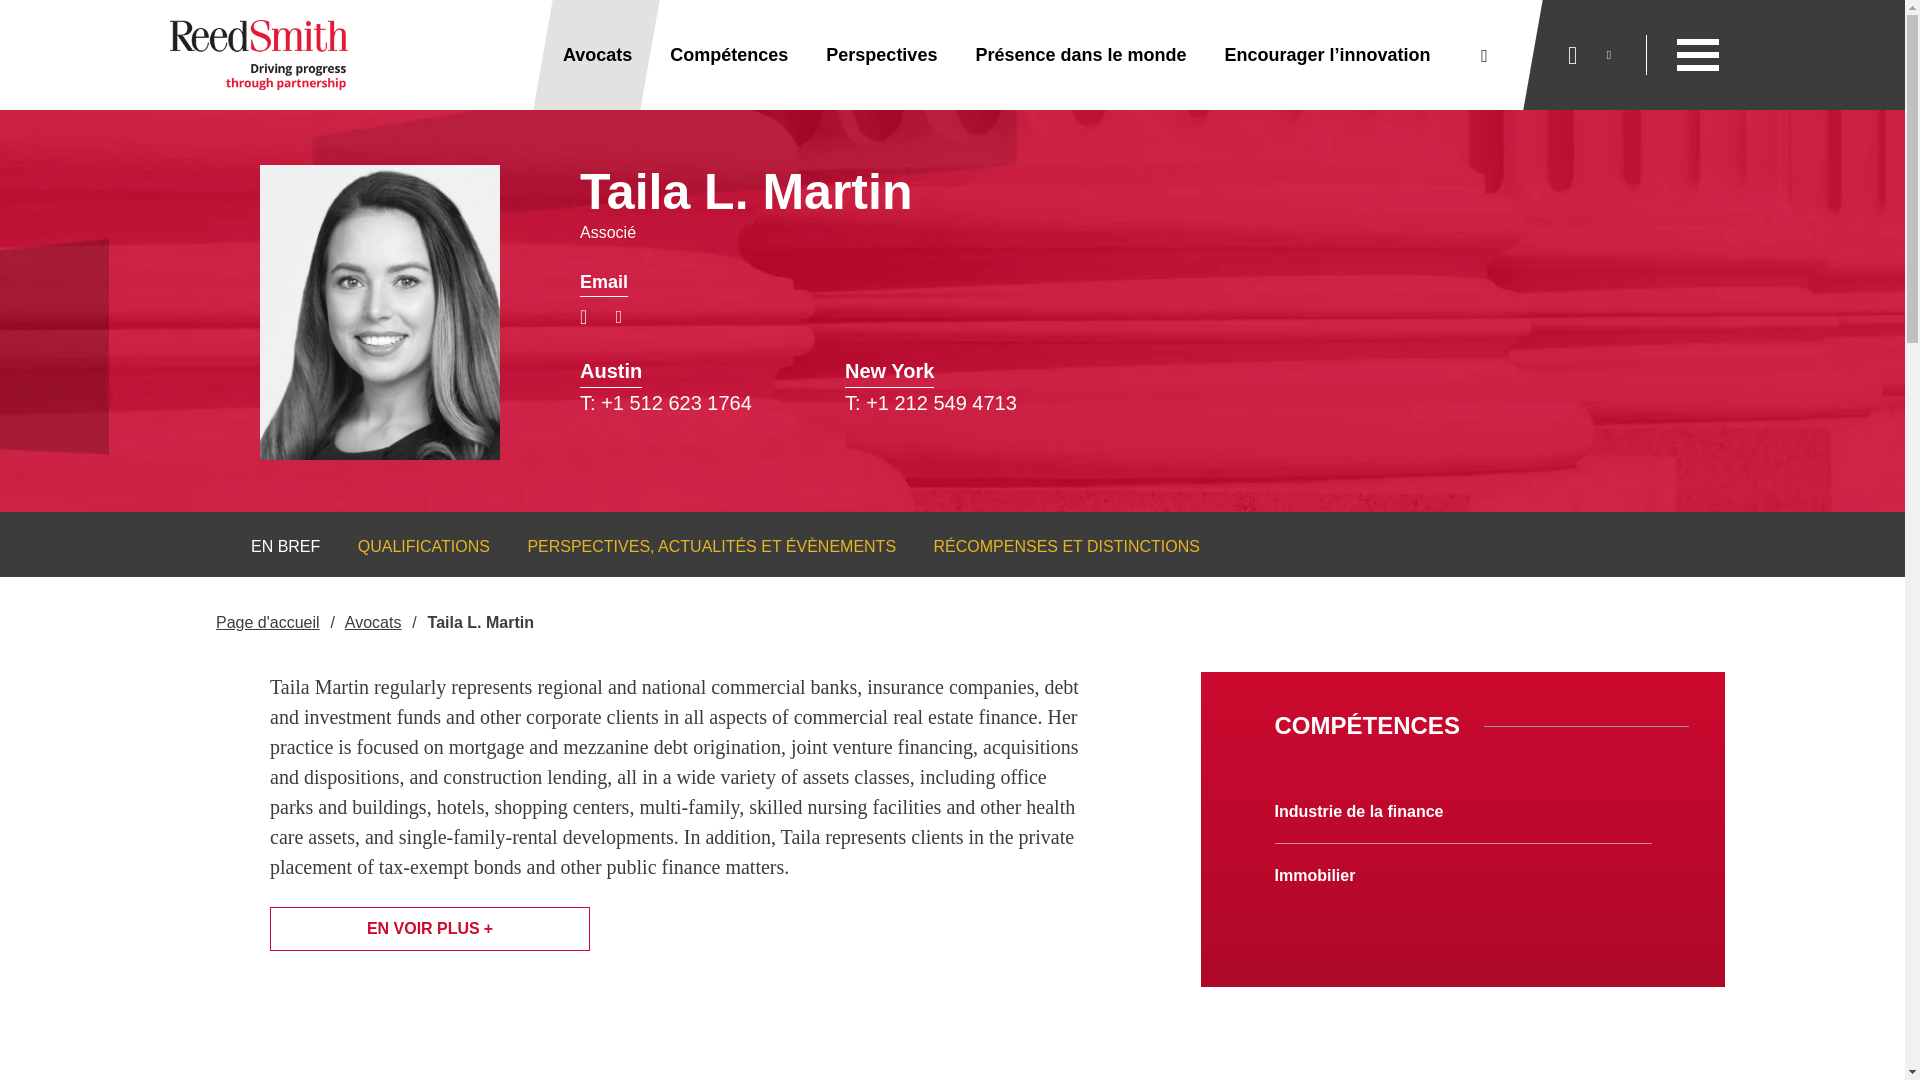  Describe the element at coordinates (273, 546) in the screenshot. I see `EN BREF` at that location.